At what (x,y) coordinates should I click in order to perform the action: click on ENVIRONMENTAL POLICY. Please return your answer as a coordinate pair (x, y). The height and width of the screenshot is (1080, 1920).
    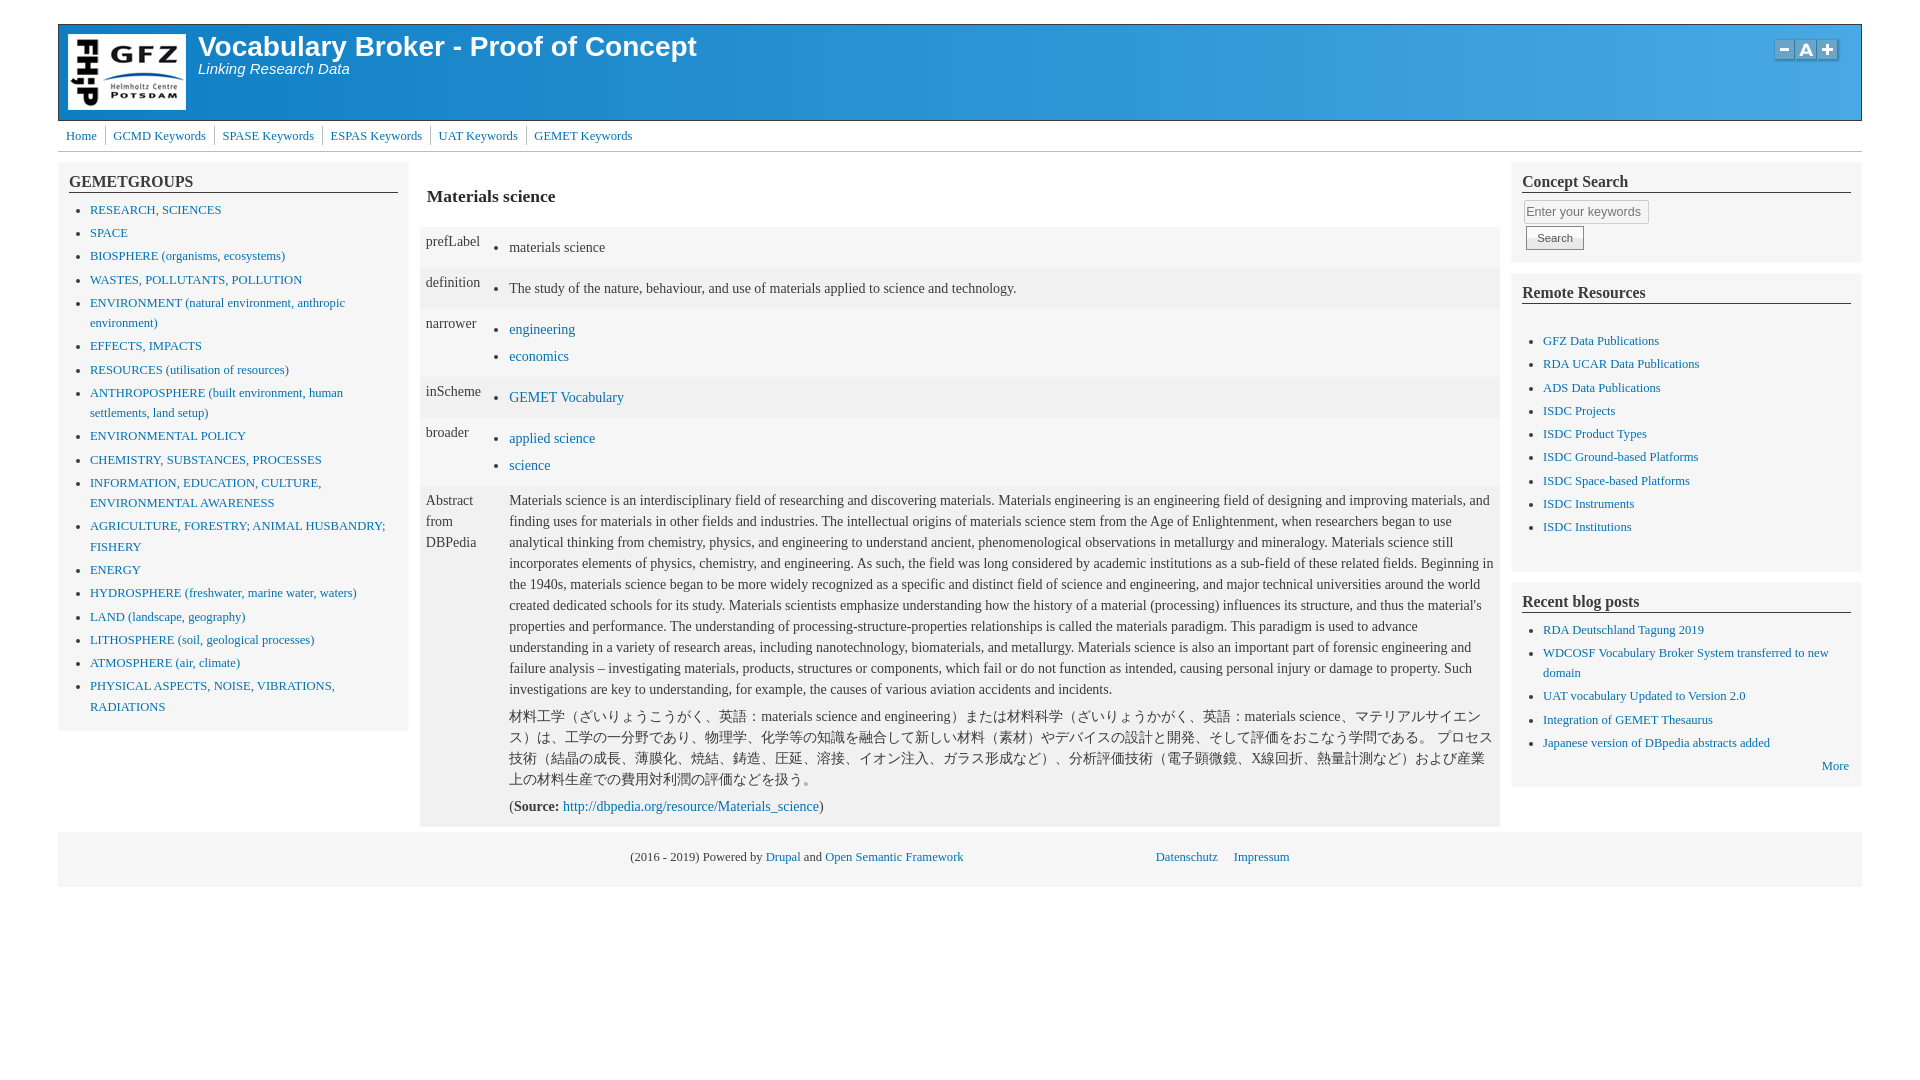
    Looking at the image, I should click on (168, 435).